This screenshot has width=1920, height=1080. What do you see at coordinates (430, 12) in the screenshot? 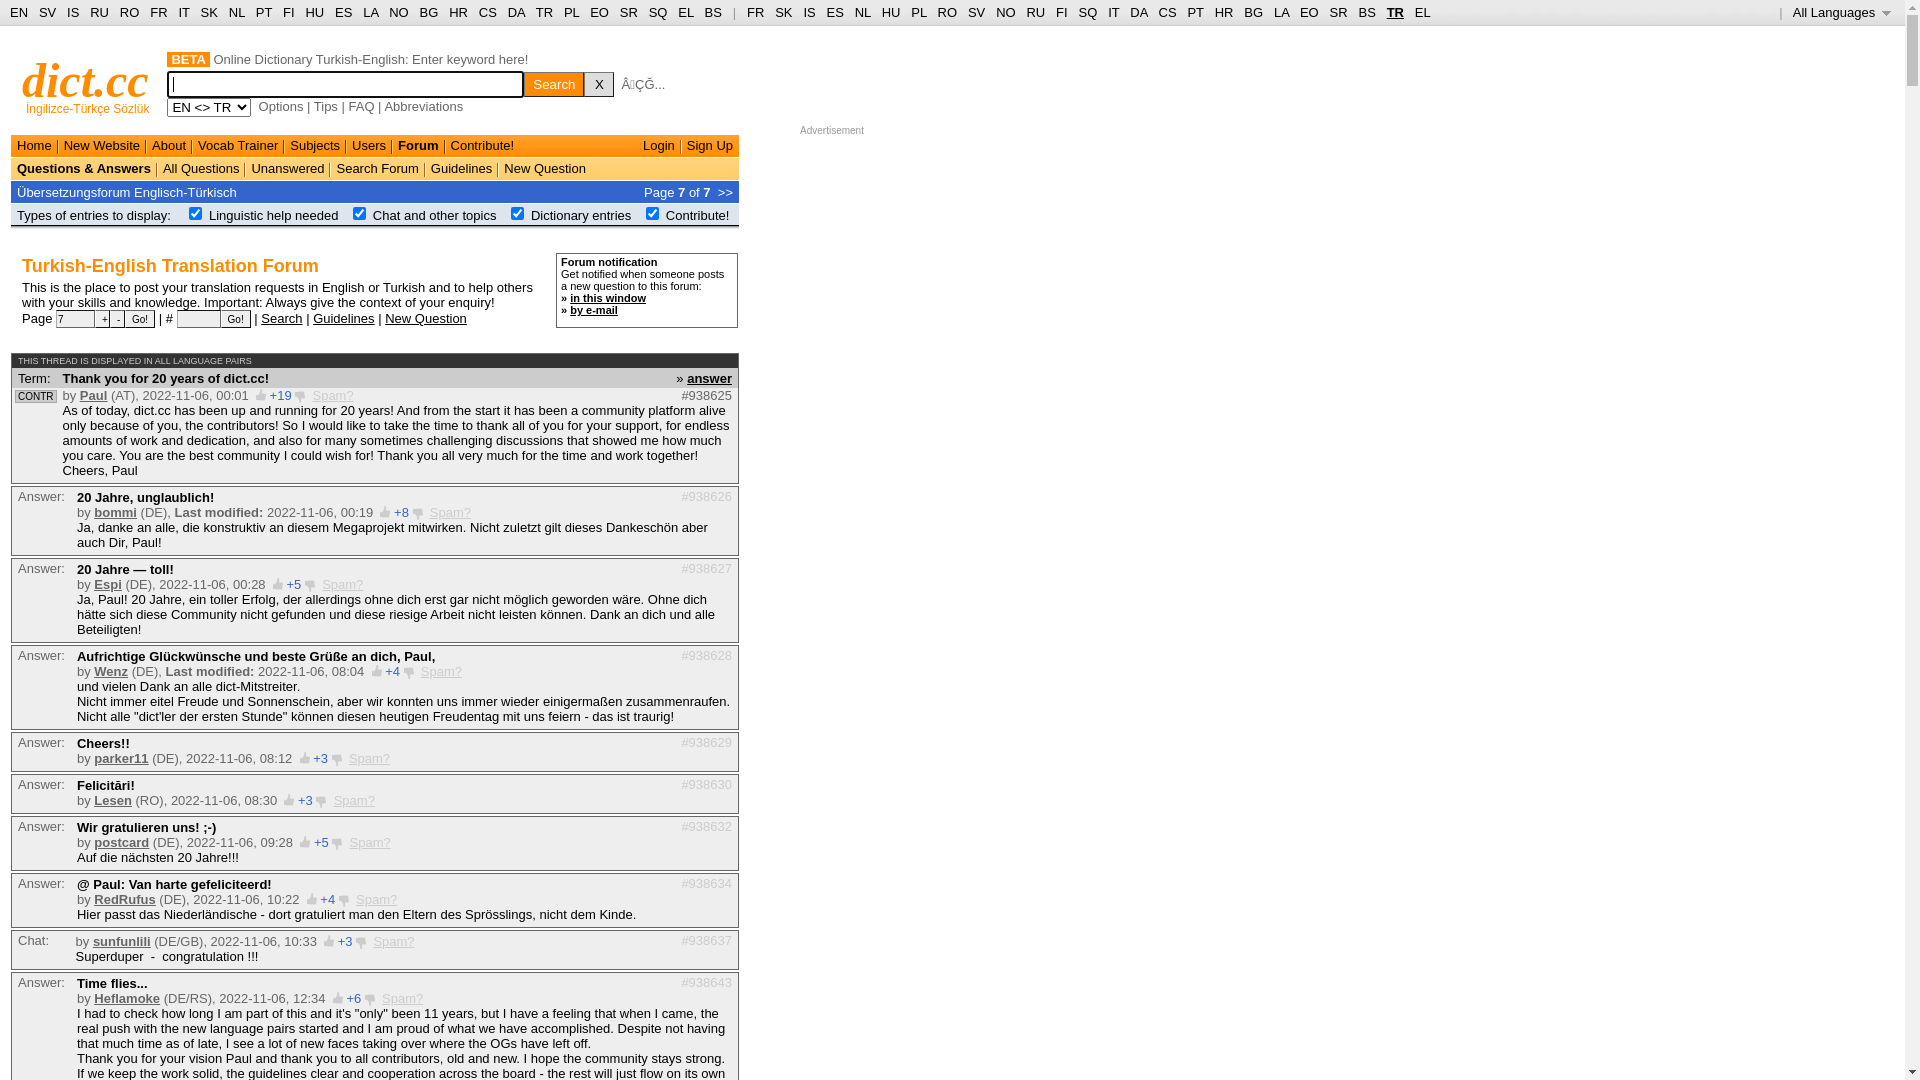
I see `BG` at bounding box center [430, 12].